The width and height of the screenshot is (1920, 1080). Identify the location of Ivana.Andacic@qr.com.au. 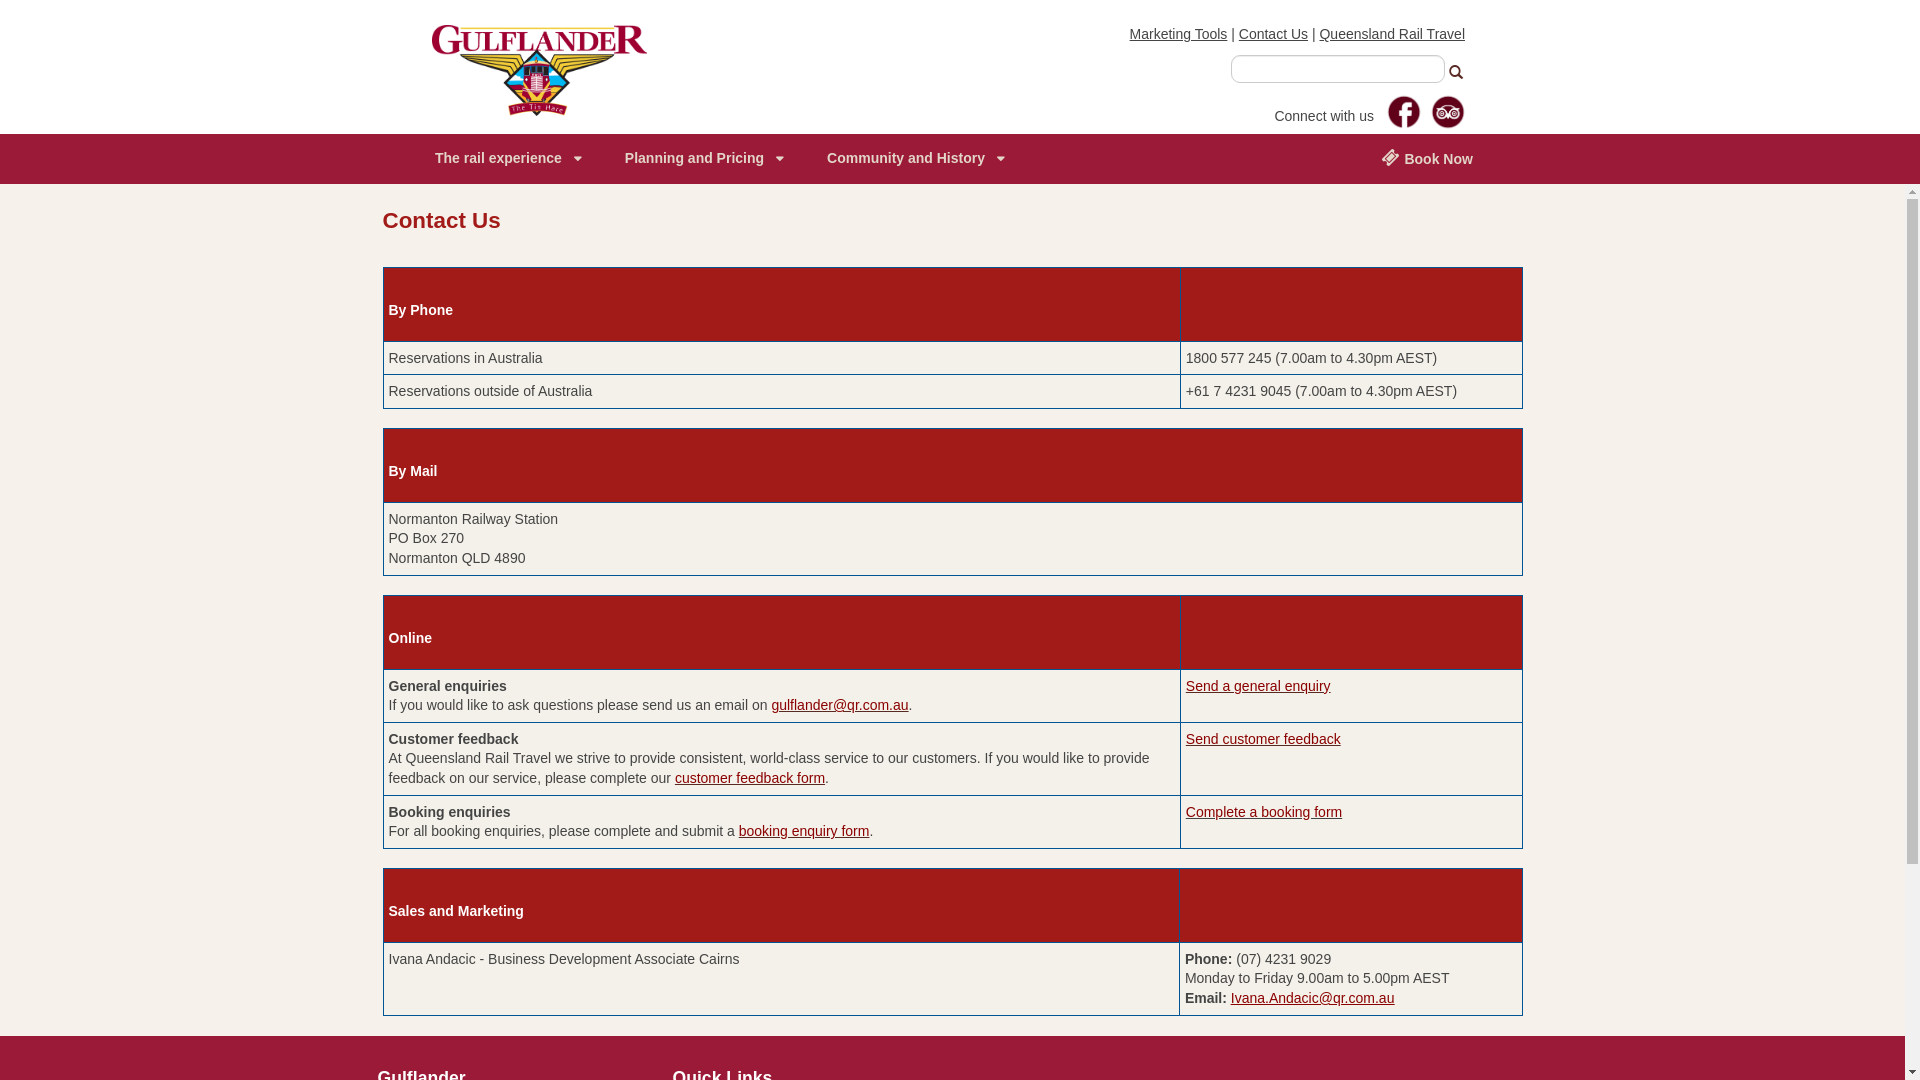
(1313, 998).